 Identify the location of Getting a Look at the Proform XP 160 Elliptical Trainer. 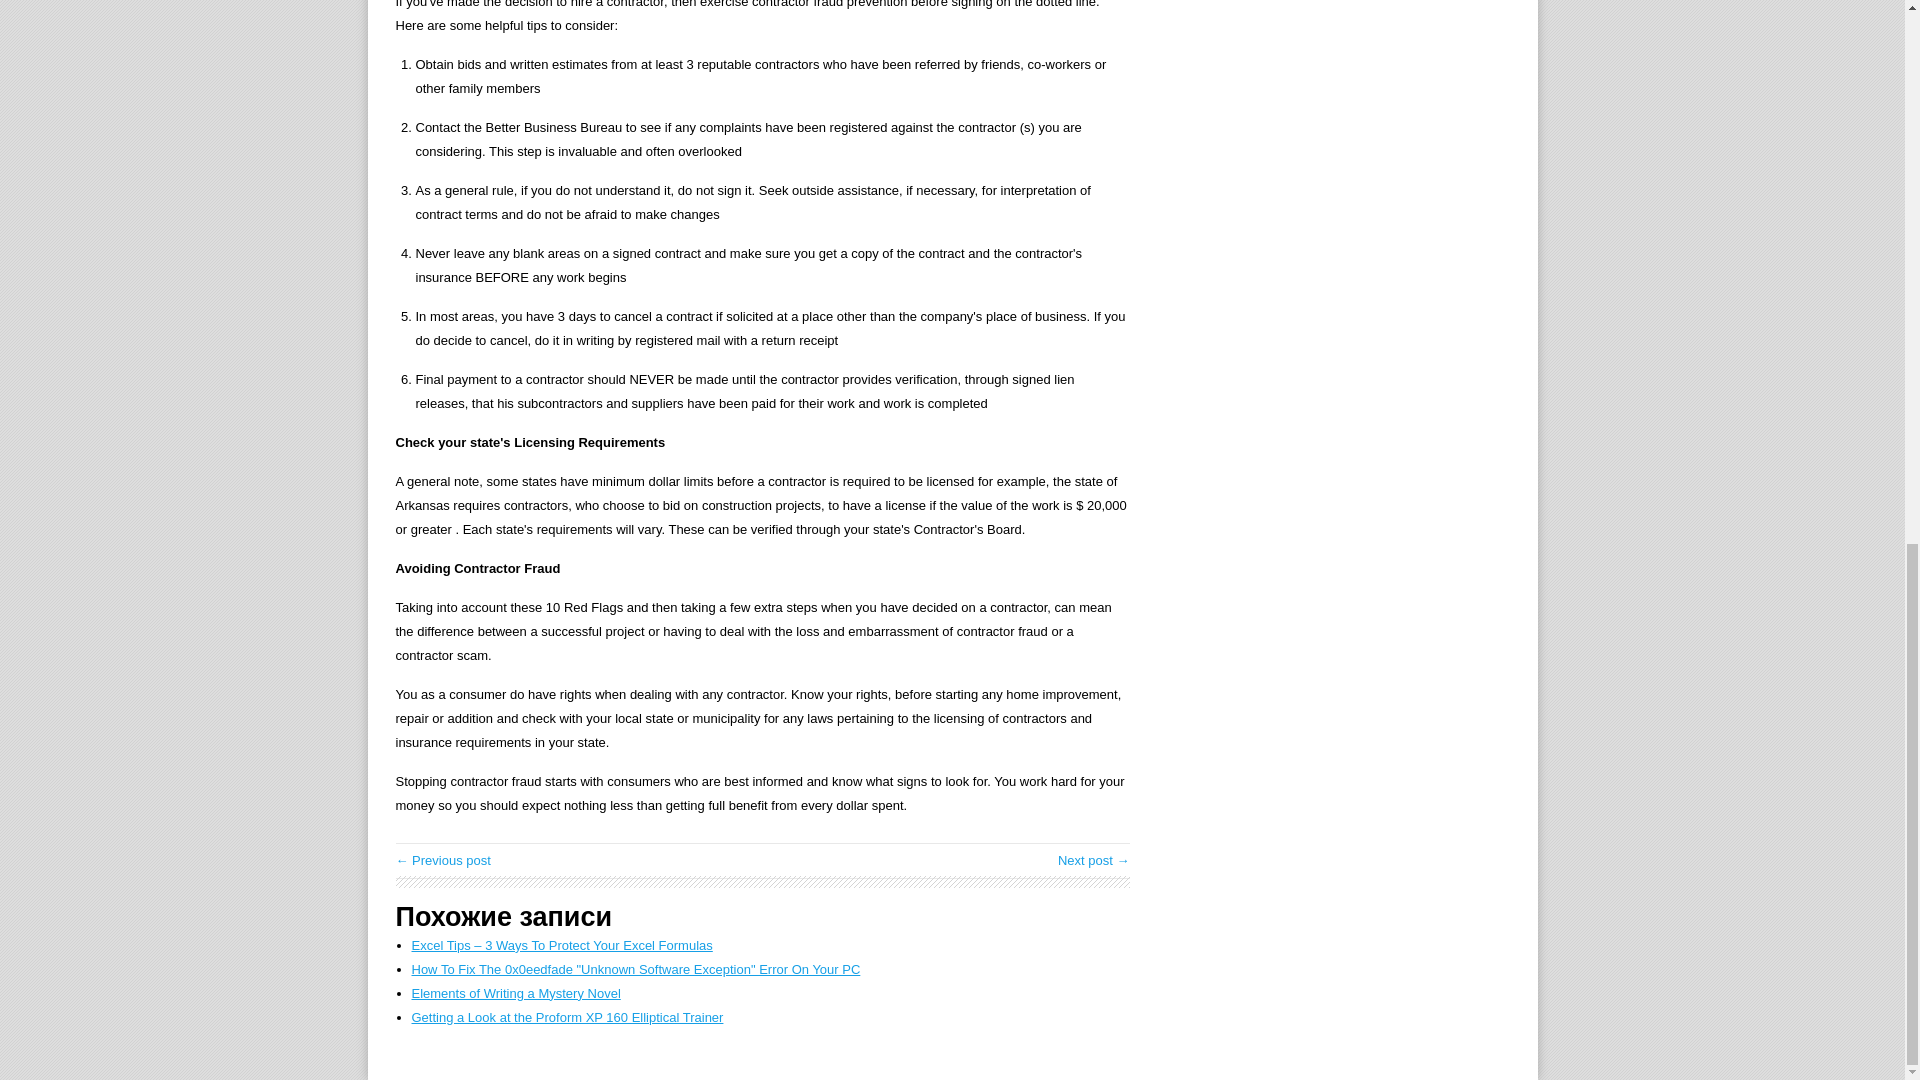
(568, 1016).